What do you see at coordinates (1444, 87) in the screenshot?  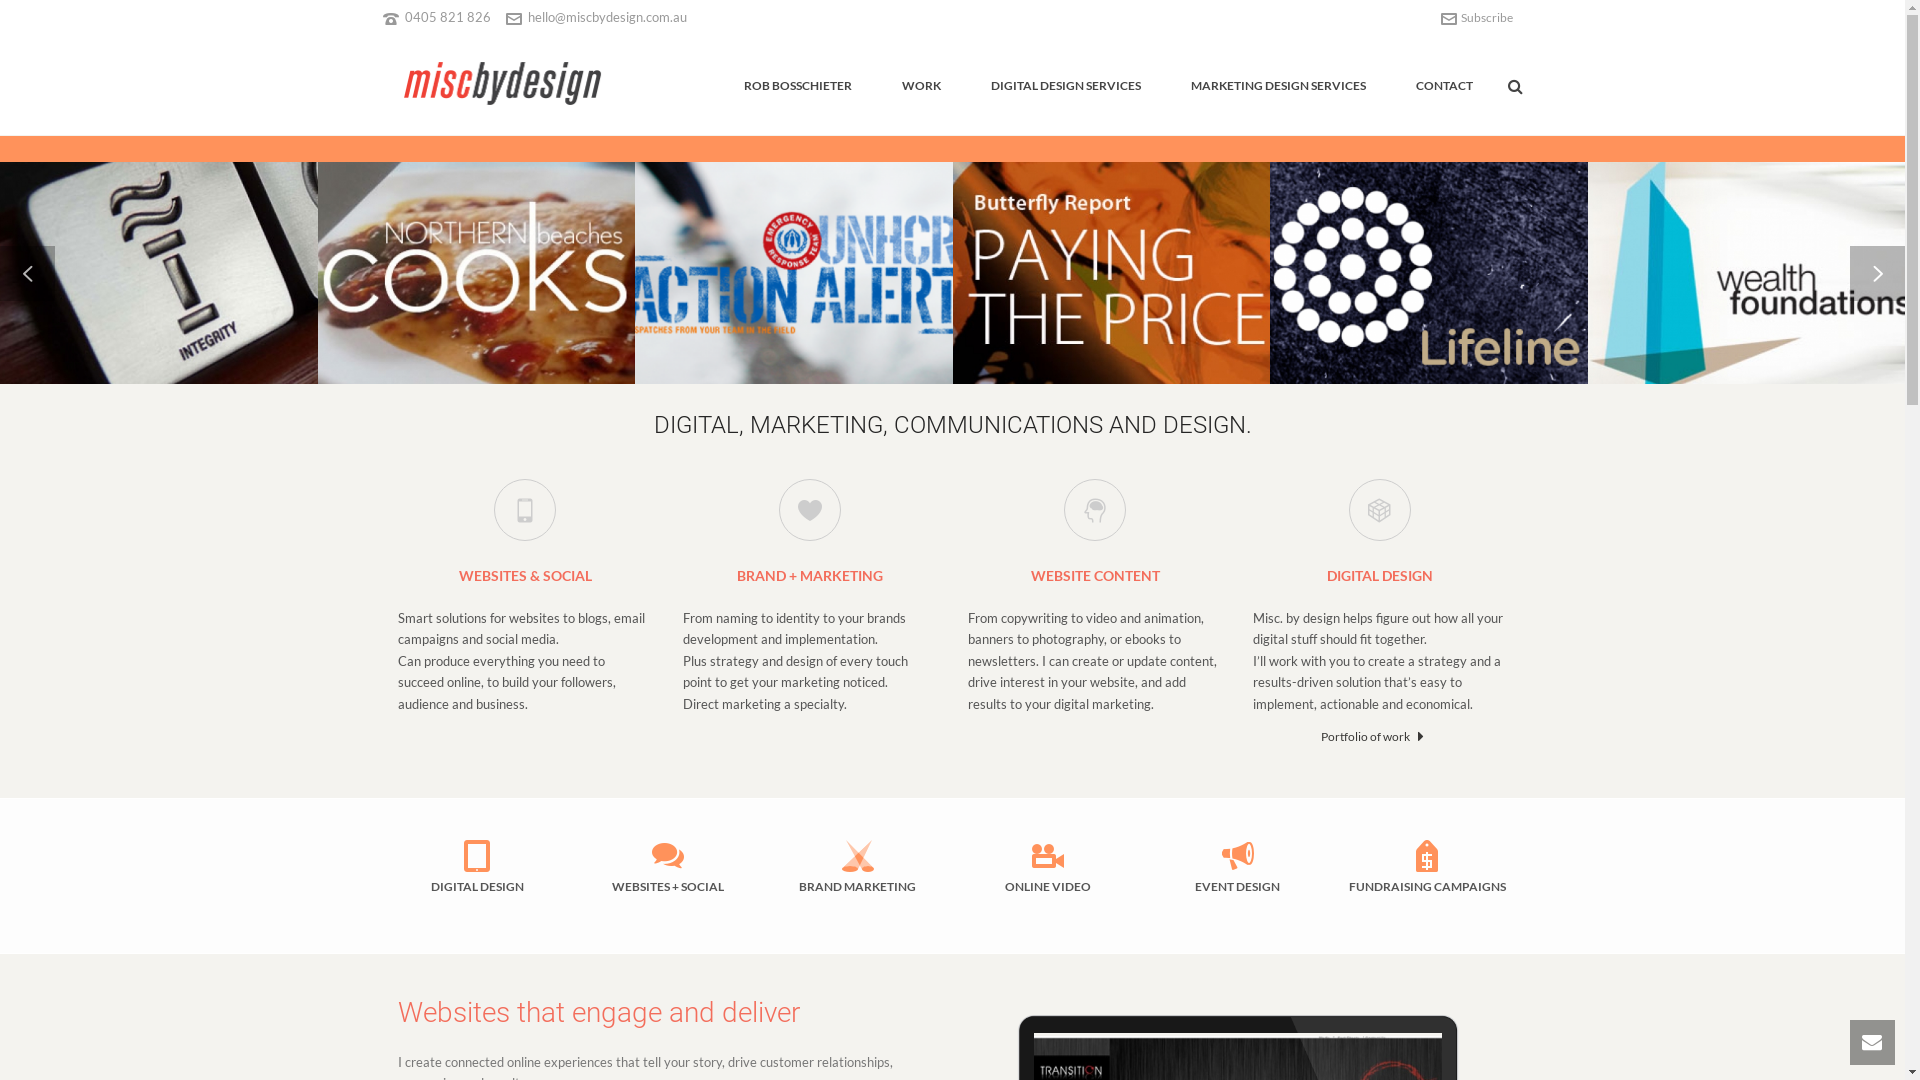 I see `CONTACT` at bounding box center [1444, 87].